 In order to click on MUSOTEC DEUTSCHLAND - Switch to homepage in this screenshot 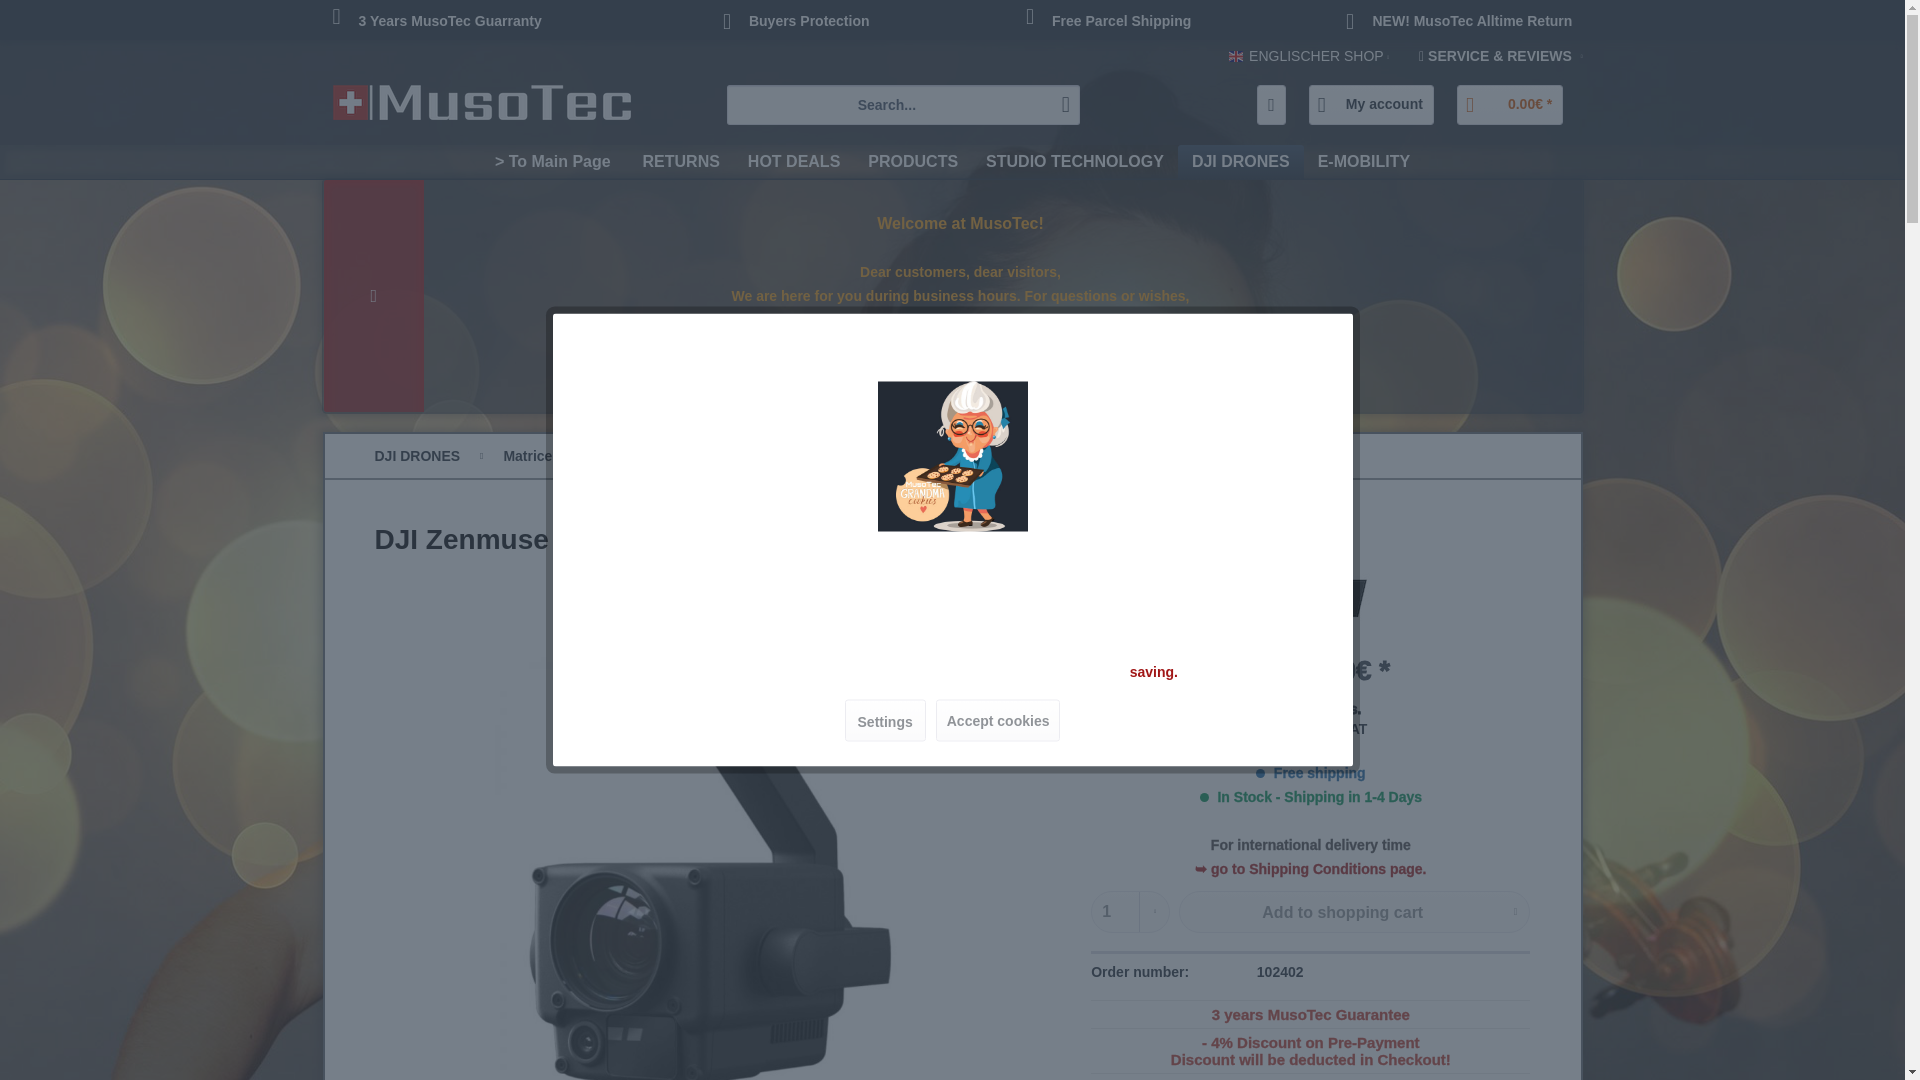, I will do `click(480, 110)`.